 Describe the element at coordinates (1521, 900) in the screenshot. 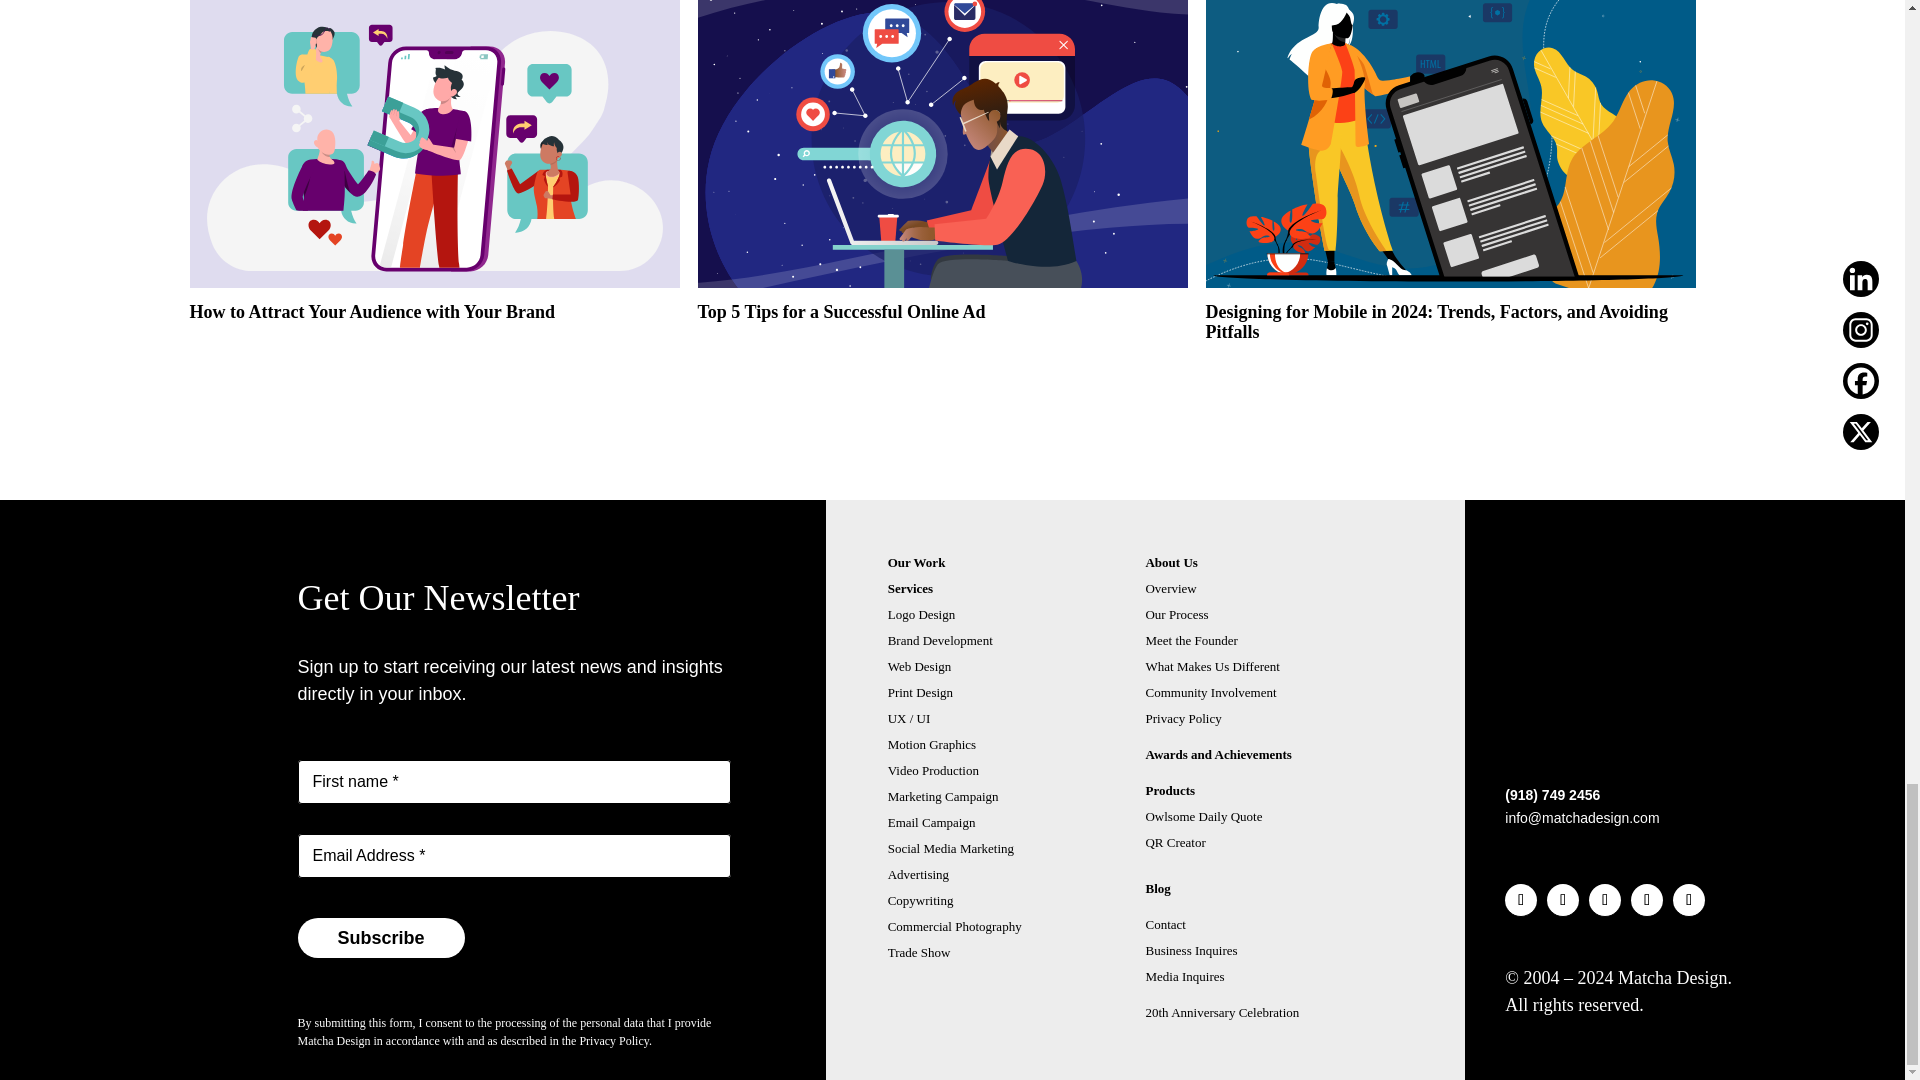

I see `Follow on LinkedIn` at that location.